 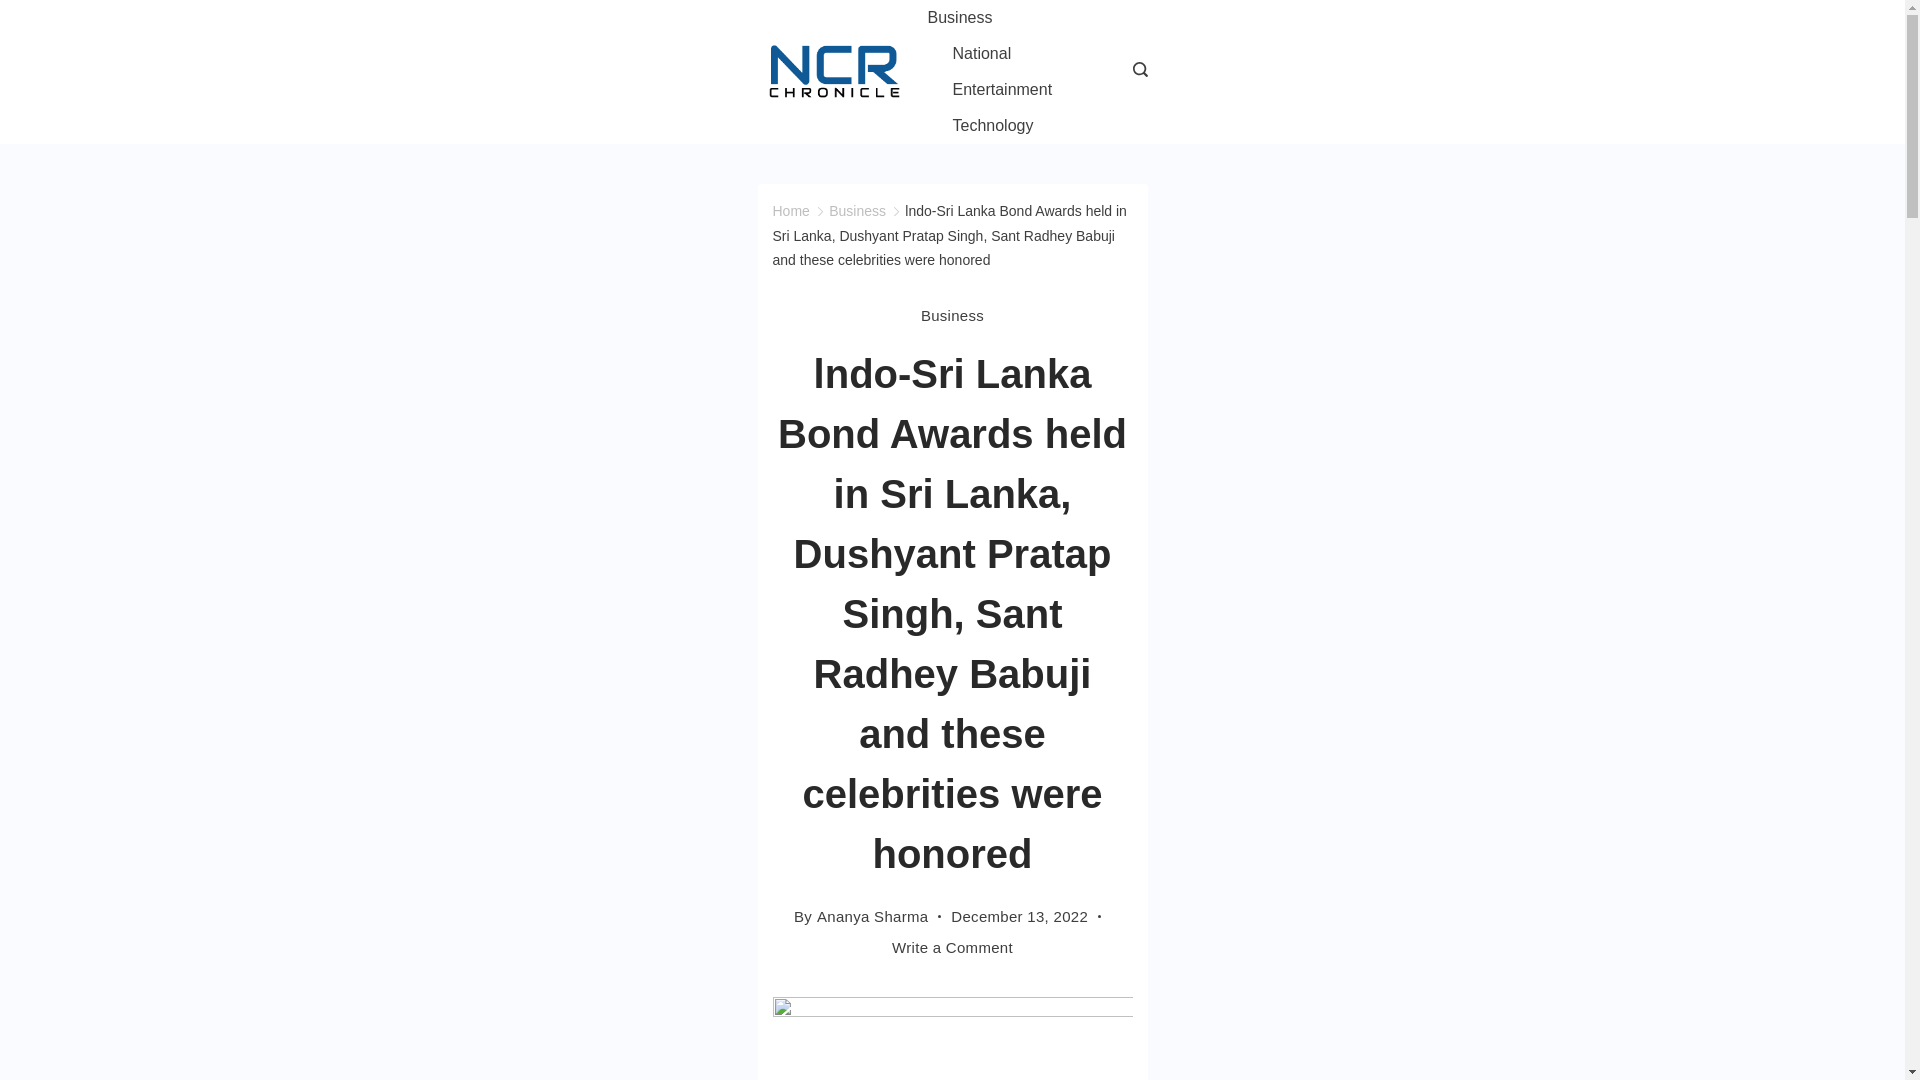 What do you see at coordinates (872, 916) in the screenshot?
I see `Ananya Sharma` at bounding box center [872, 916].